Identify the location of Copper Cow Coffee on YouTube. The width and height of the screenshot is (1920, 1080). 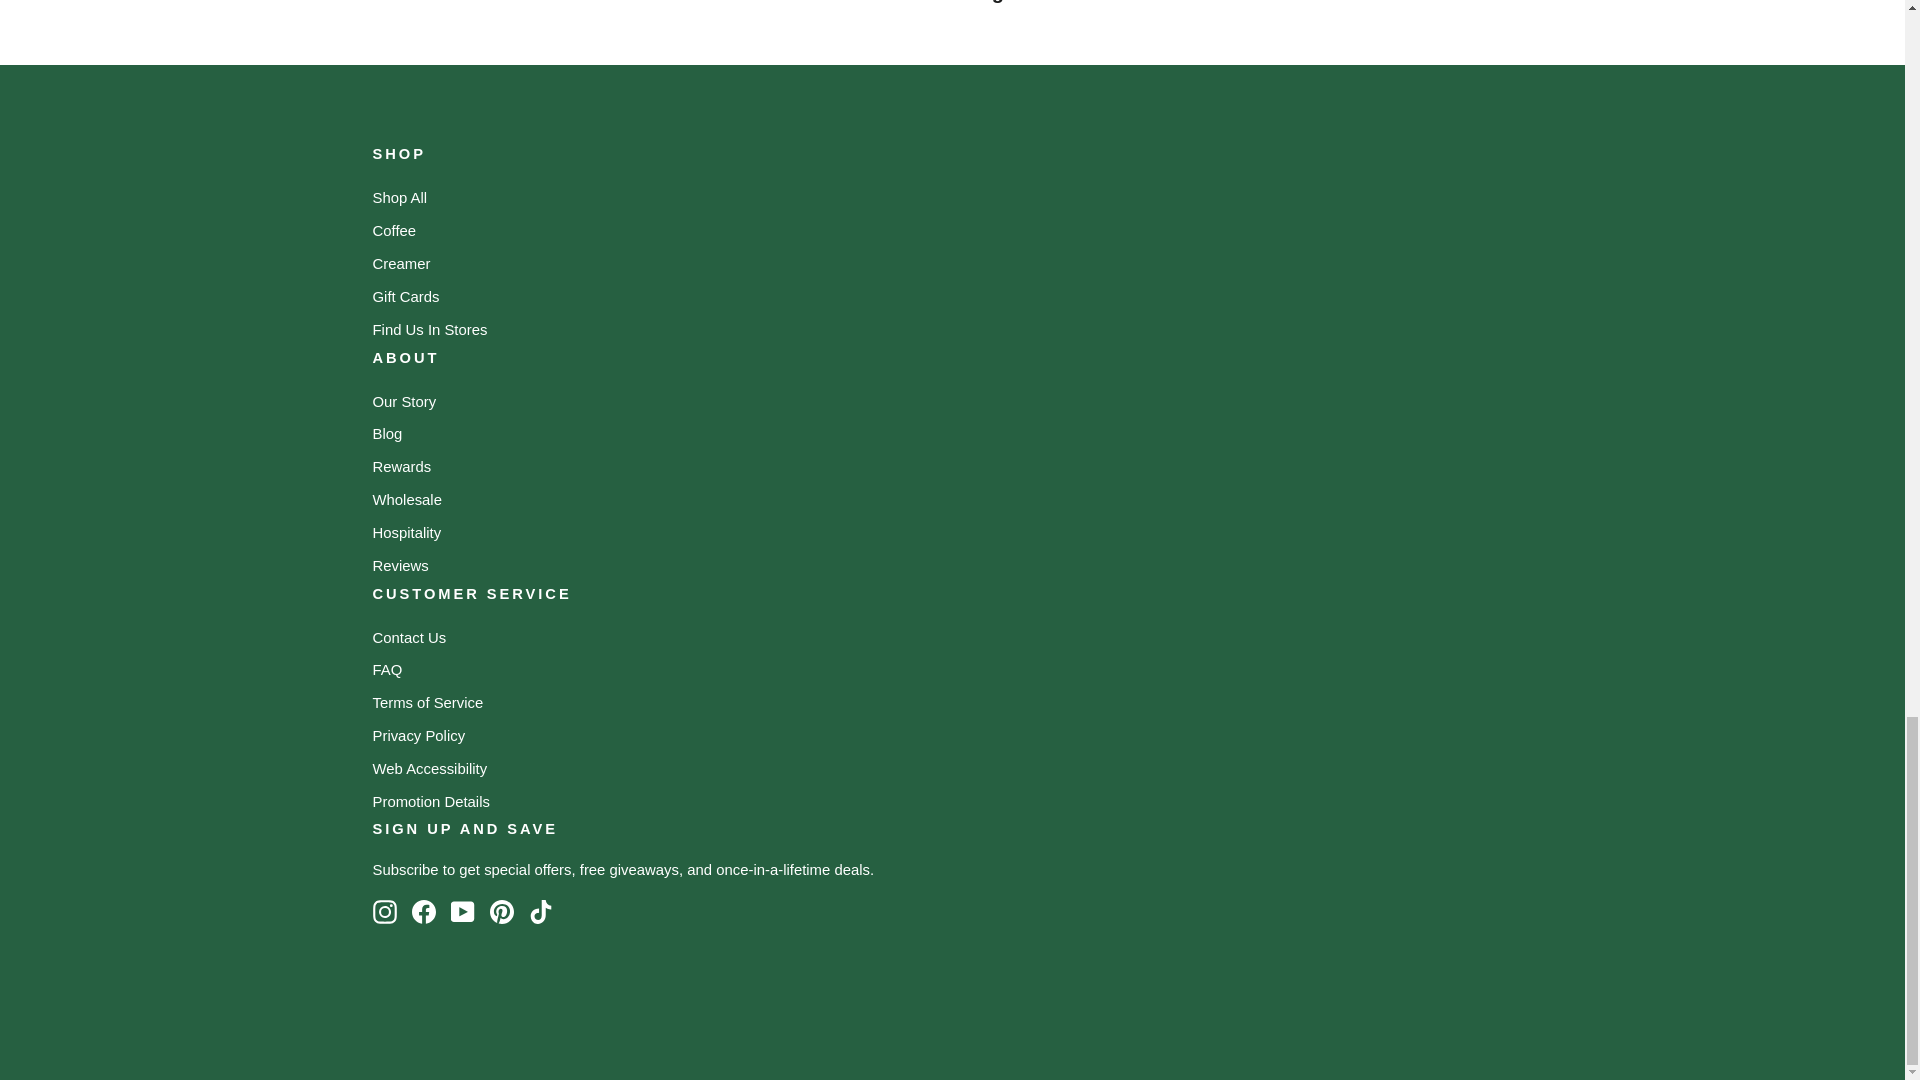
(462, 912).